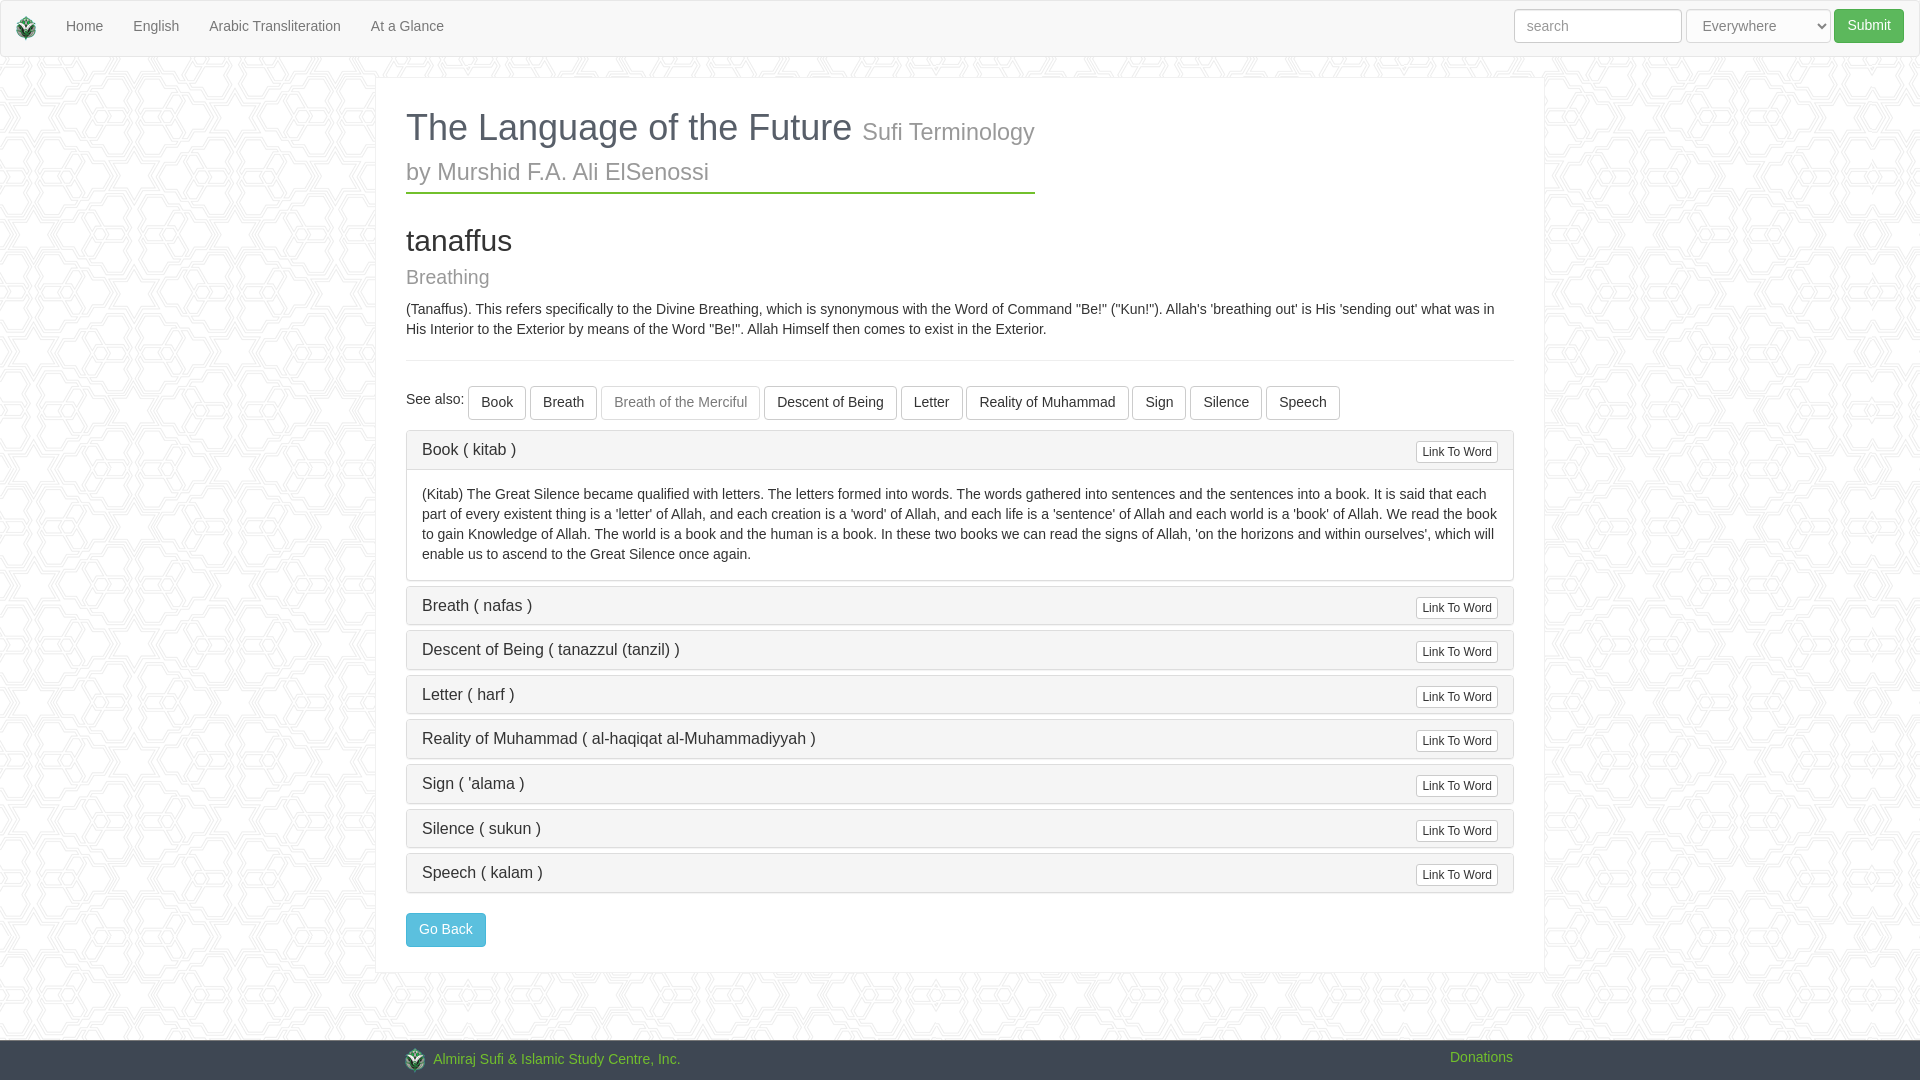  Describe the element at coordinates (445, 930) in the screenshot. I see `Go Back` at that location.